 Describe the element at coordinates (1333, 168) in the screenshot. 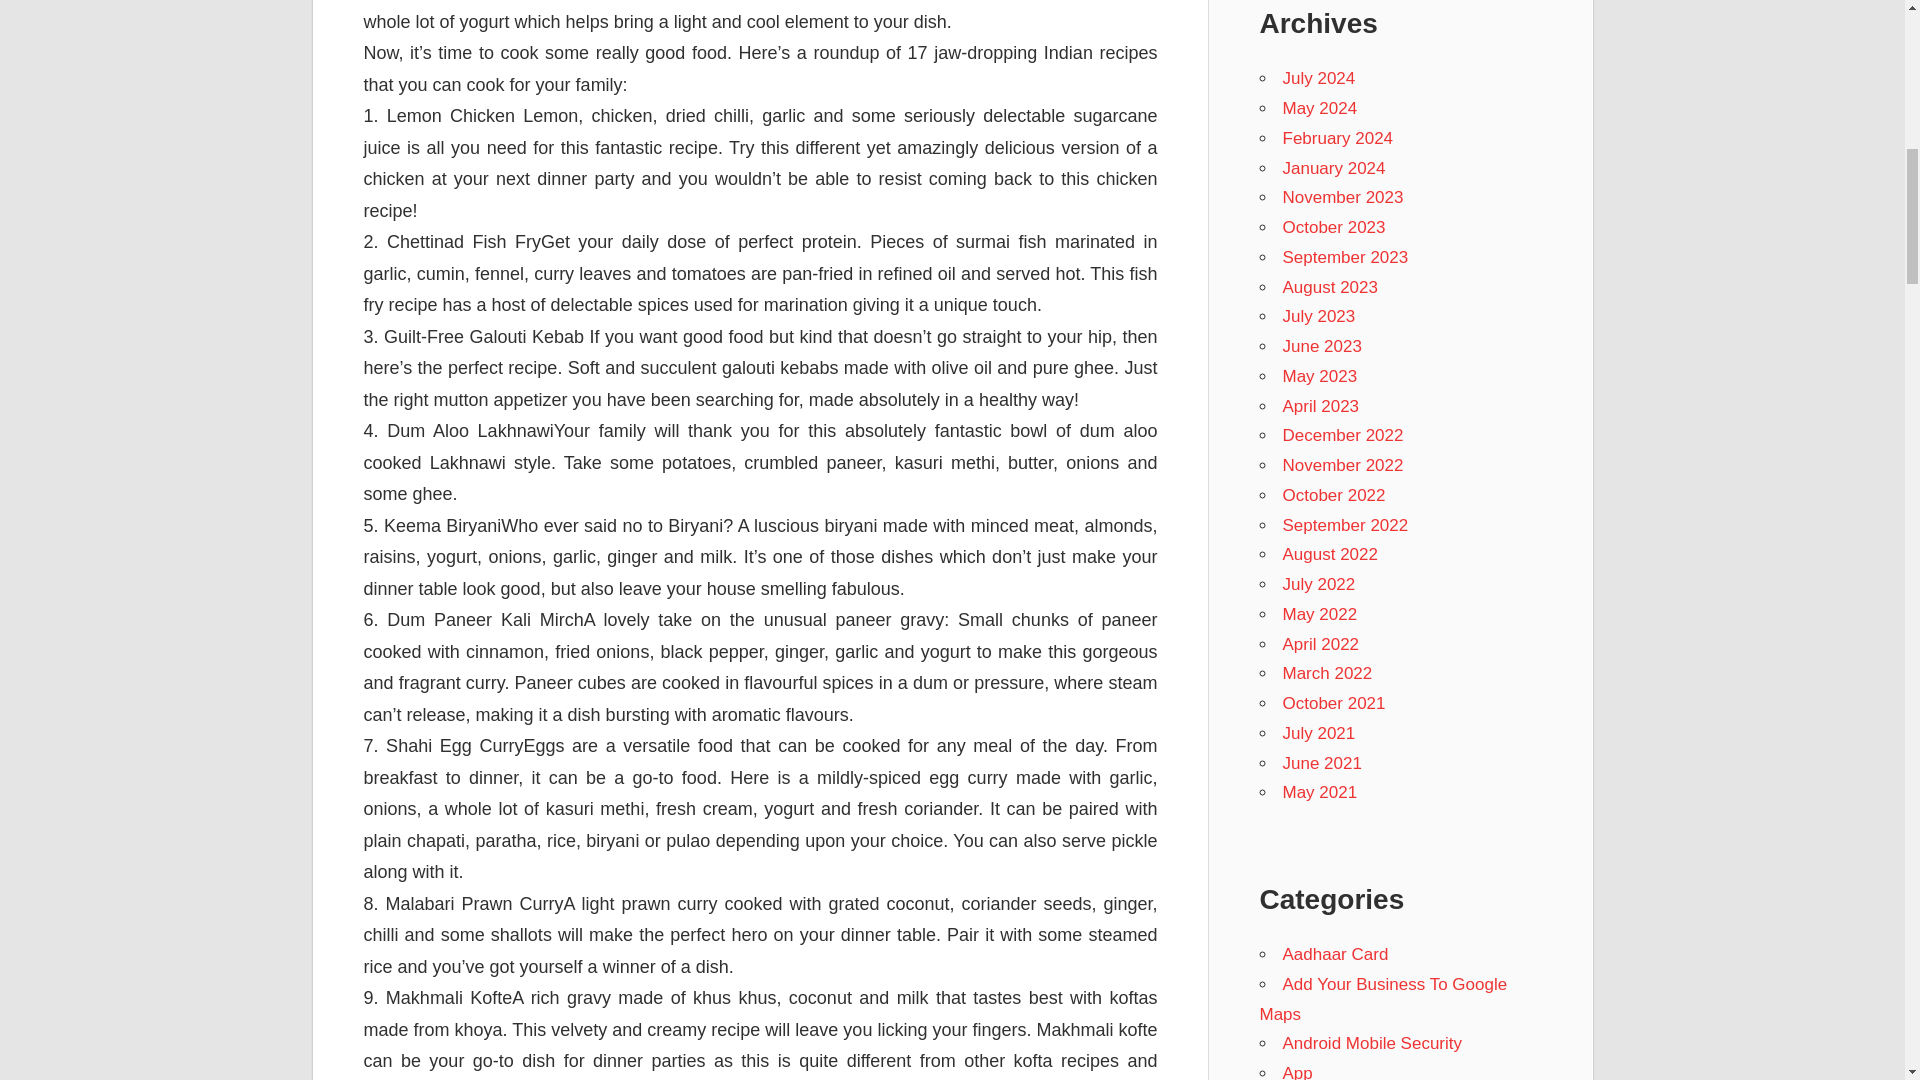

I see `January 2024` at that location.